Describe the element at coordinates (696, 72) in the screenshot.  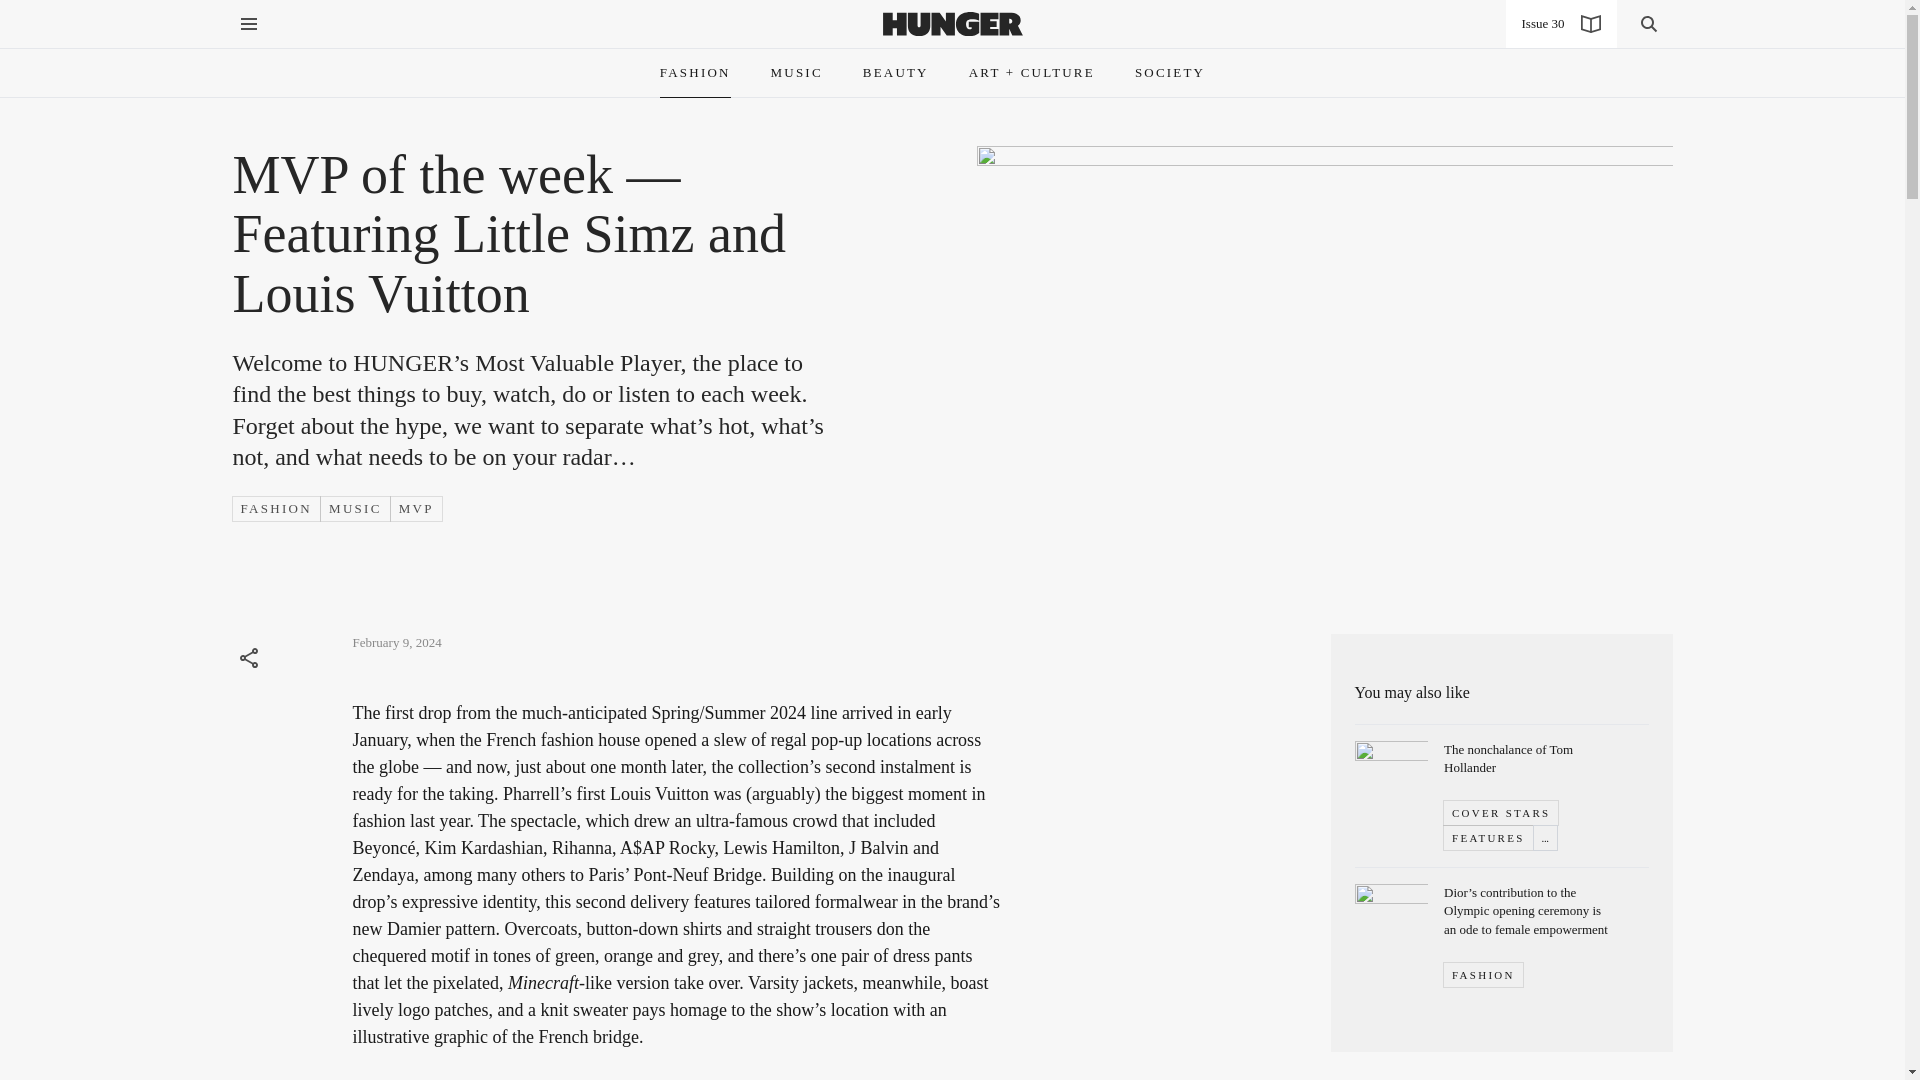
I see `FASHION` at that location.